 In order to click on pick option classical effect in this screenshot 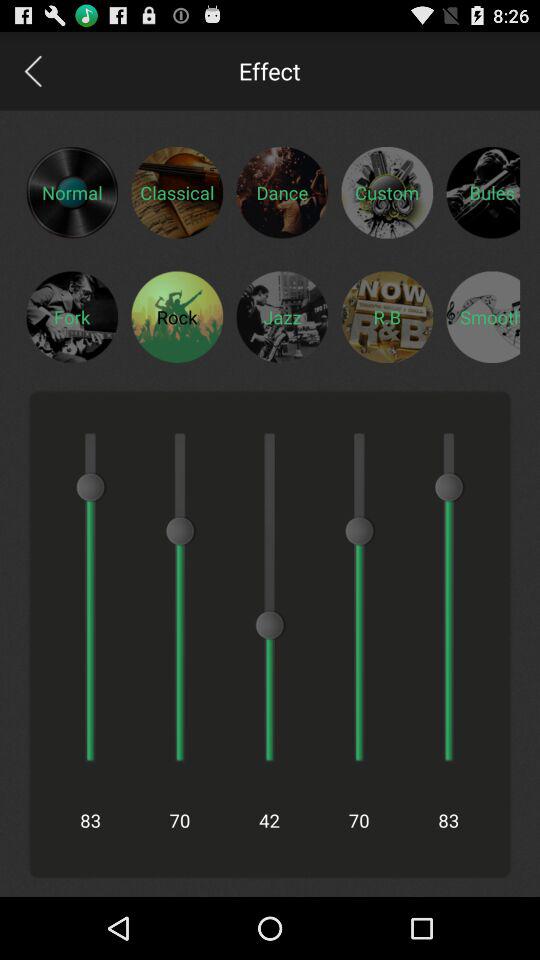, I will do `click(177, 192)`.